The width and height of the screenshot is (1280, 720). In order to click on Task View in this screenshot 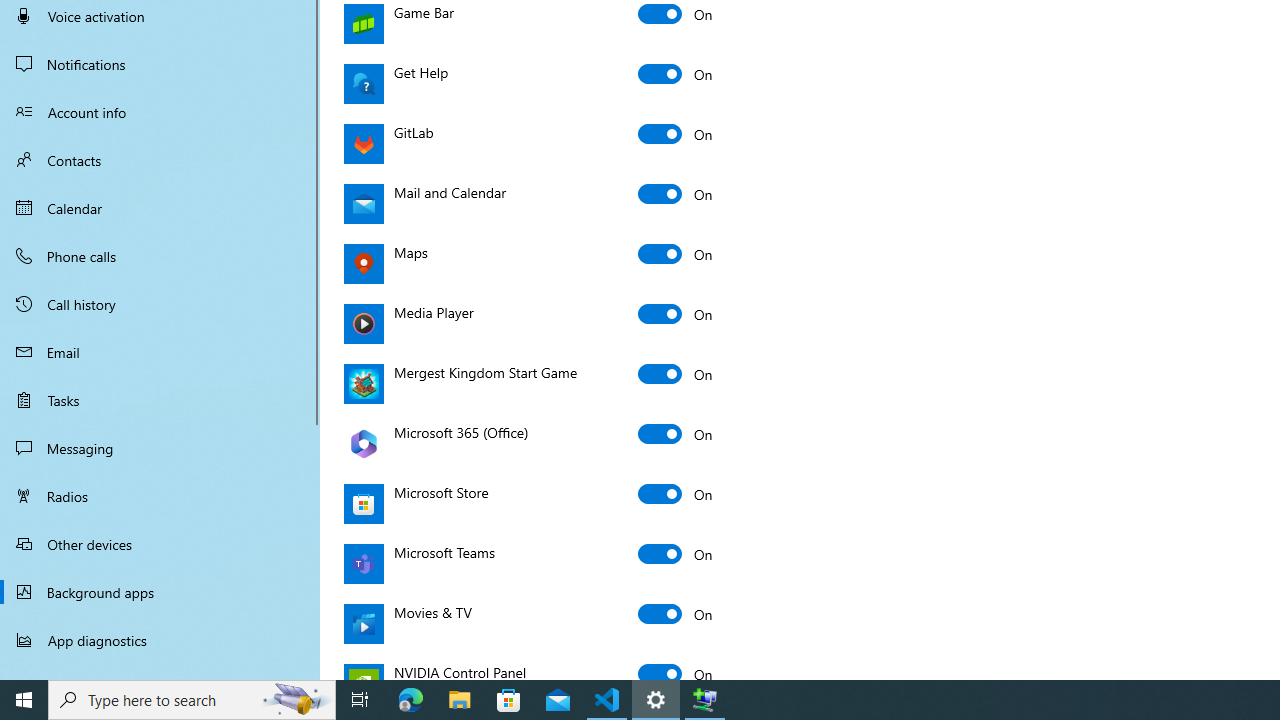, I will do `click(360, 700)`.